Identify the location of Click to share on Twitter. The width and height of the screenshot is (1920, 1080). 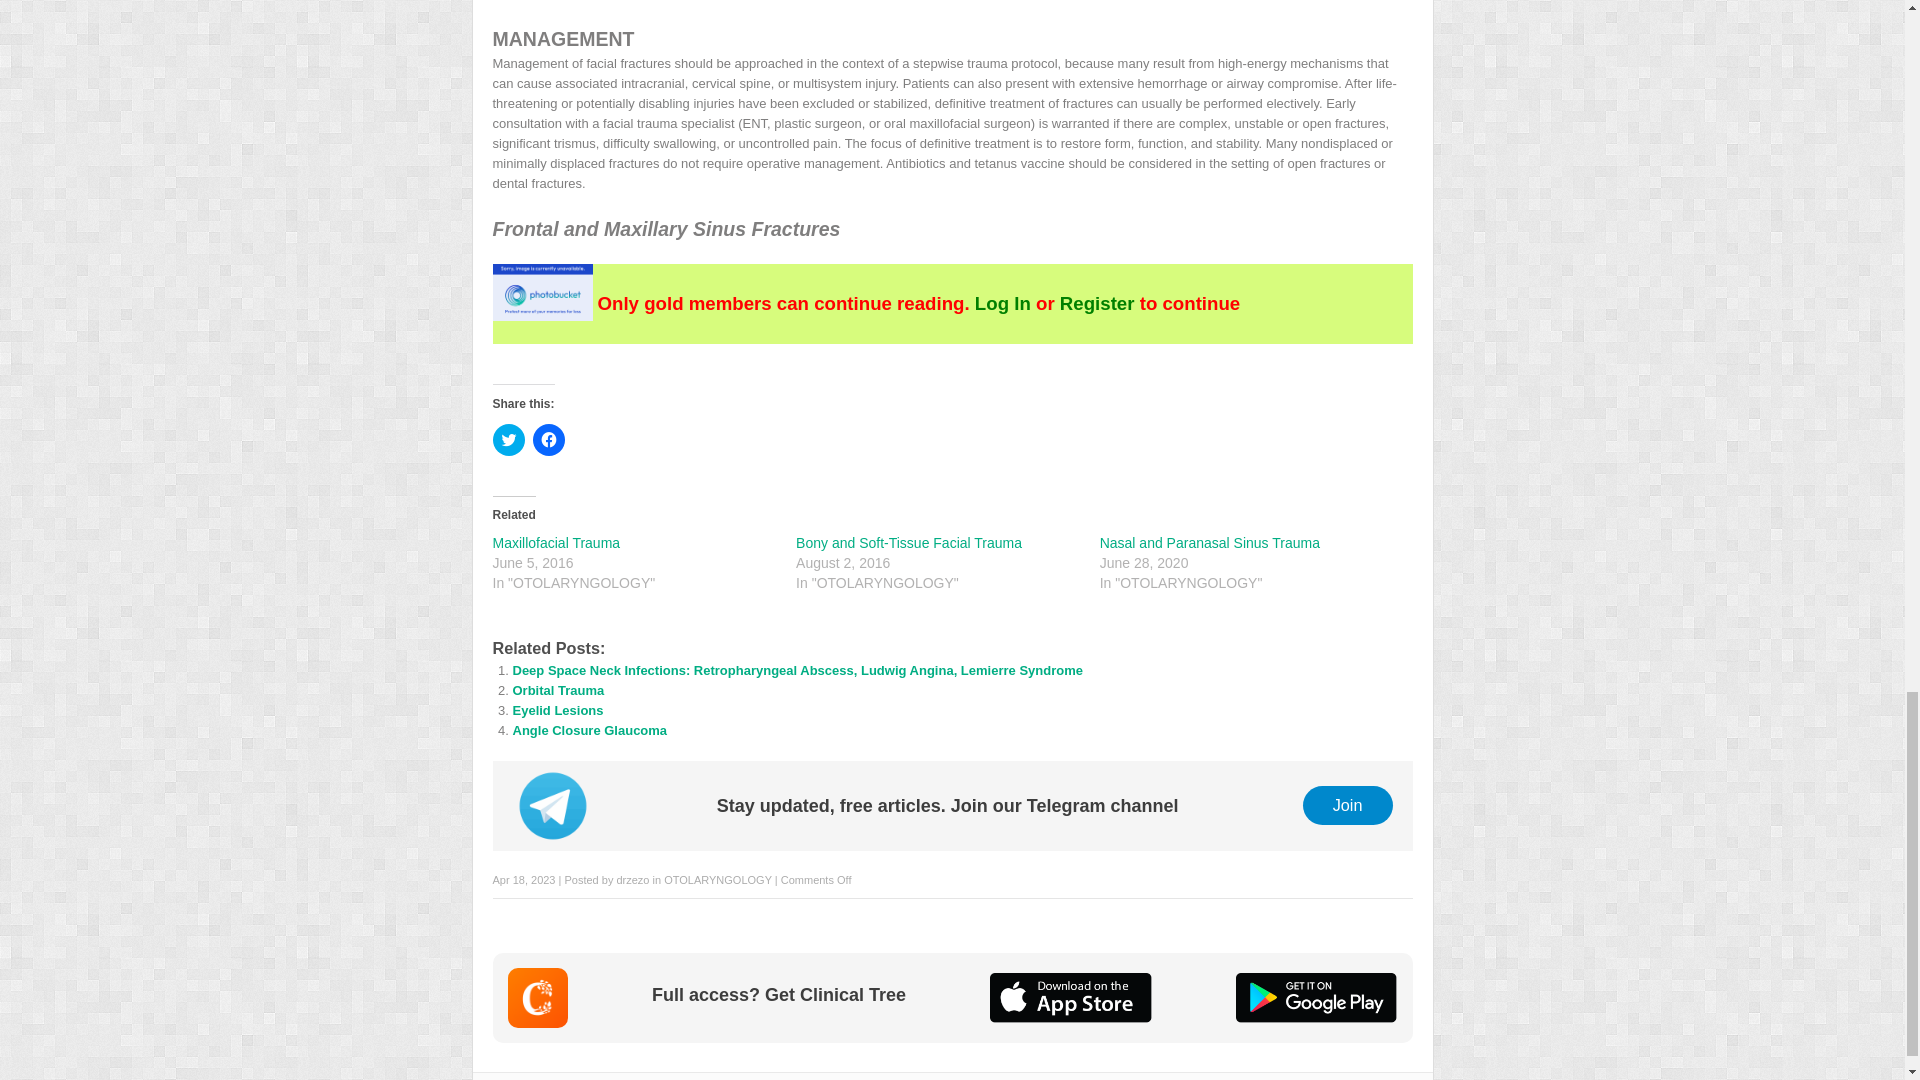
(508, 440).